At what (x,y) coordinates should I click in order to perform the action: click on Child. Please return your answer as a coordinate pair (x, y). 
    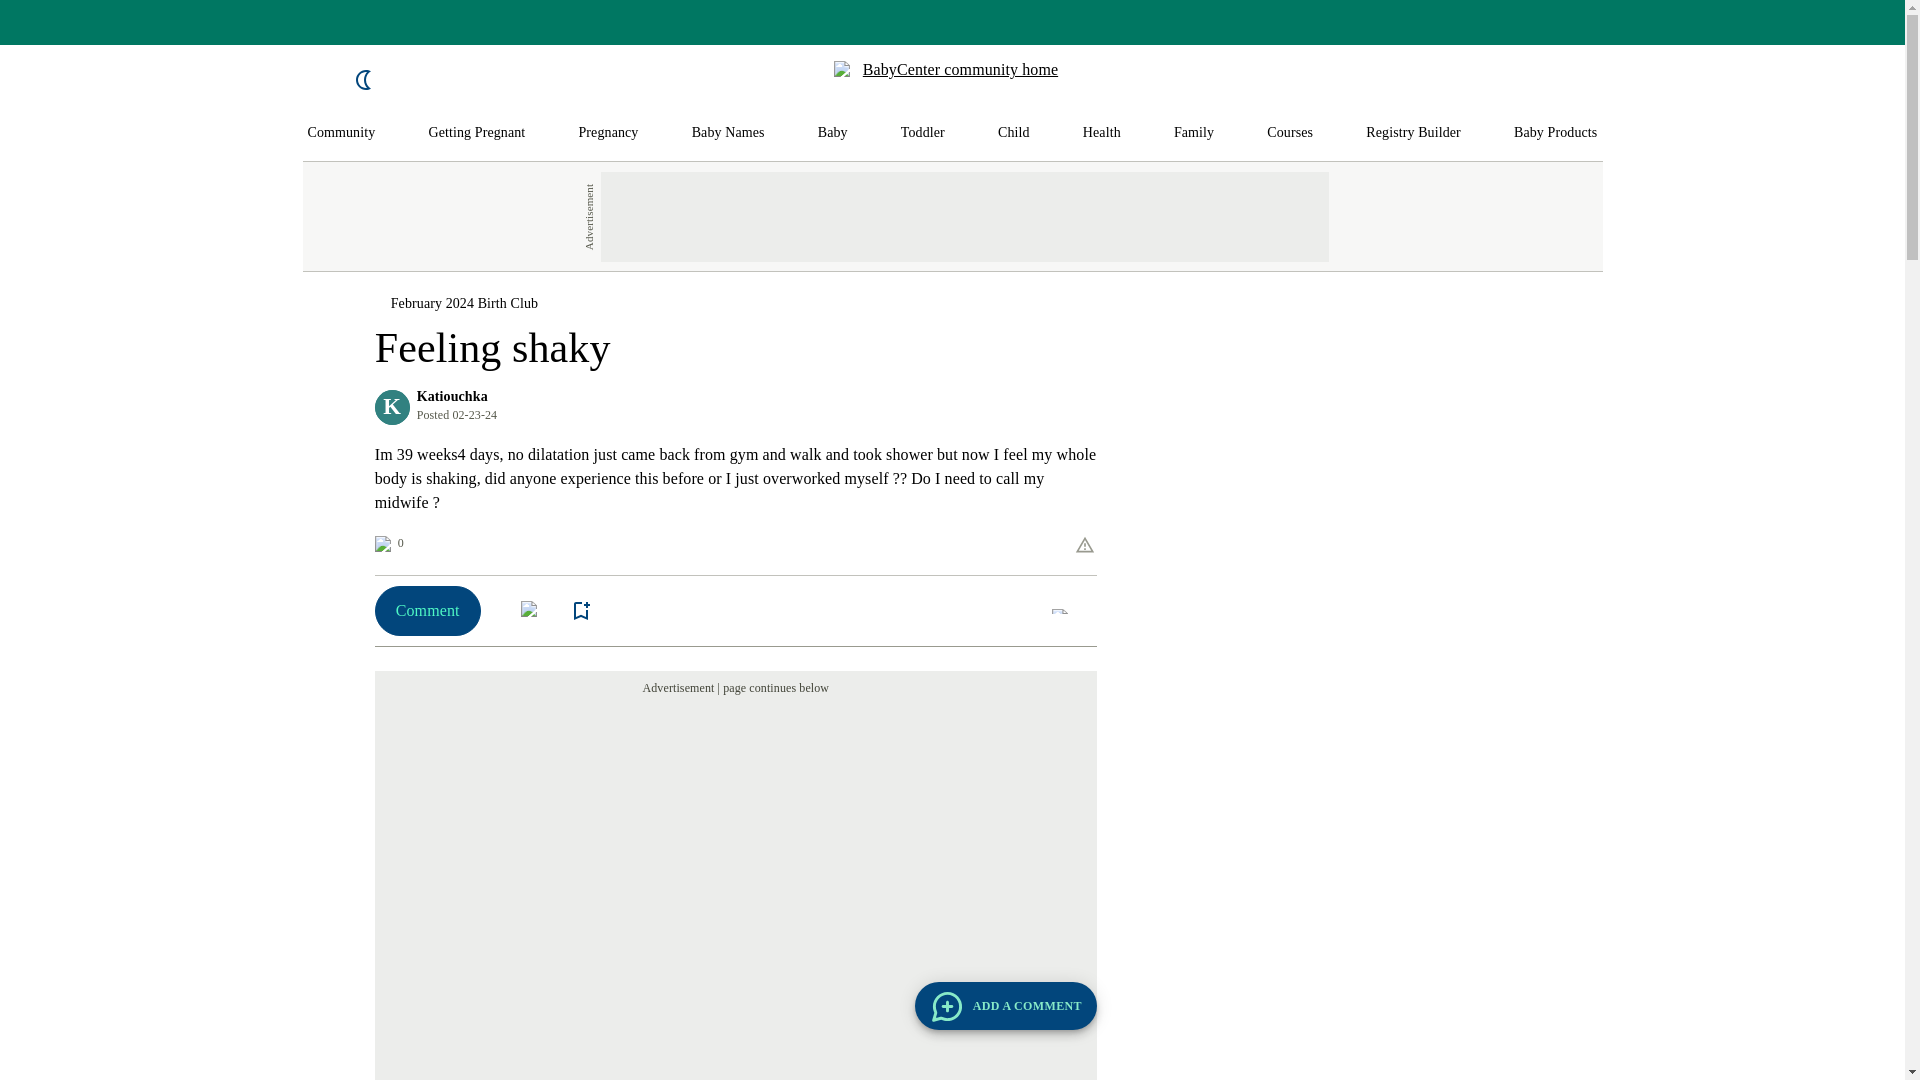
    Looking at the image, I should click on (1014, 133).